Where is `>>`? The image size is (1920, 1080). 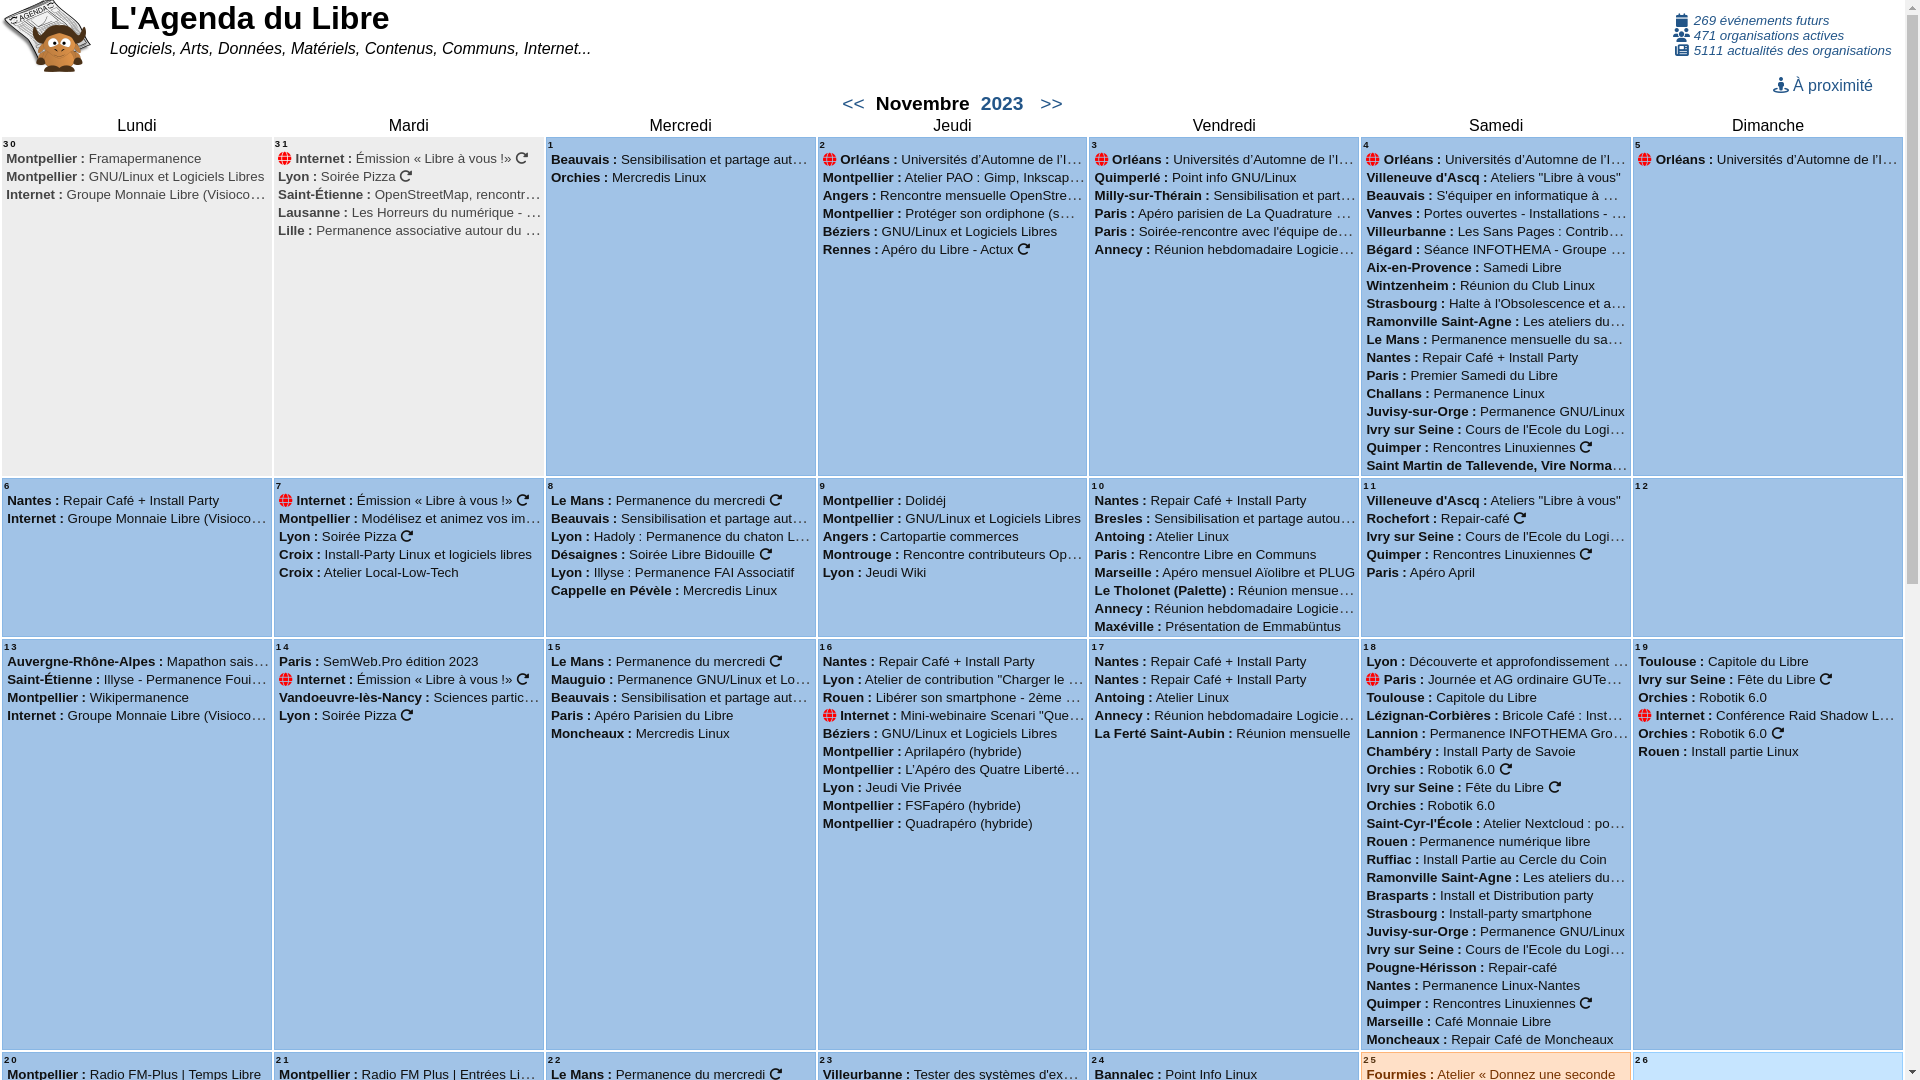
>> is located at coordinates (1052, 104).